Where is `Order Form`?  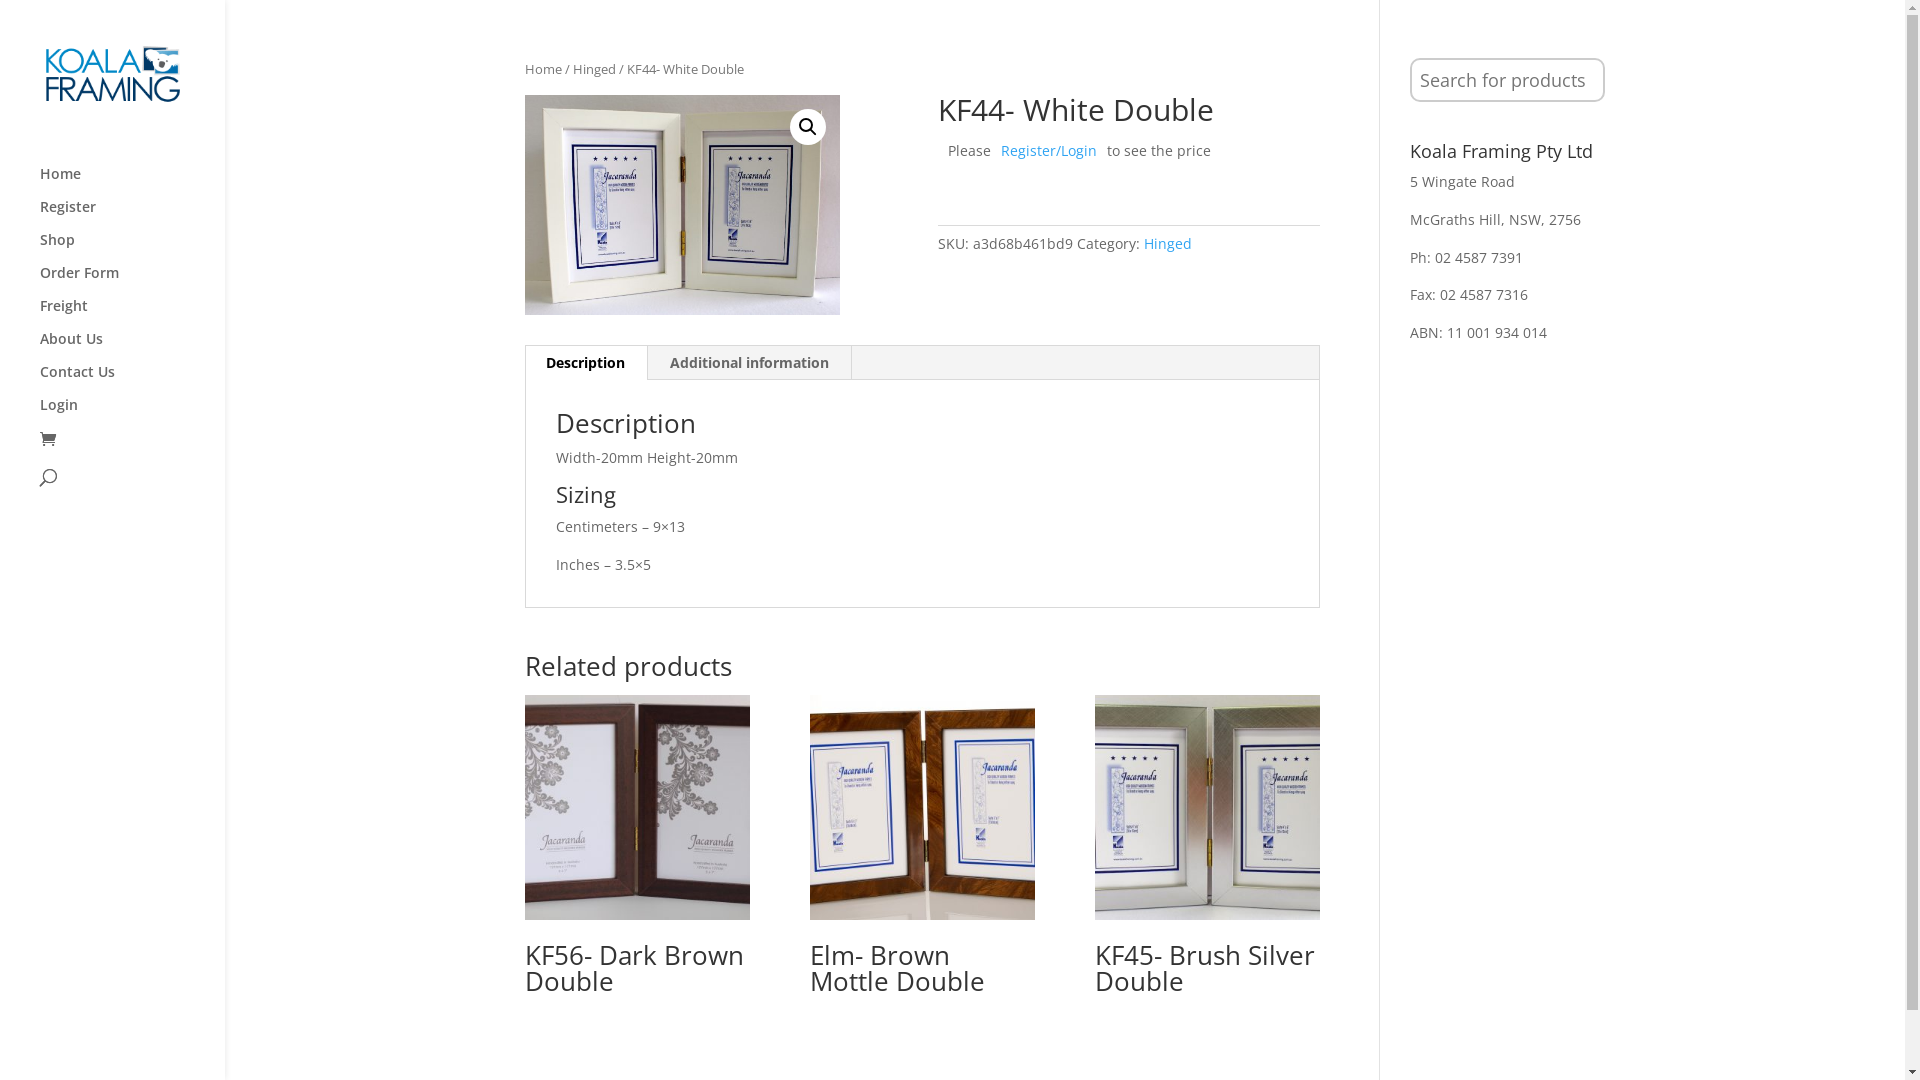 Order Form is located at coordinates (132, 282).